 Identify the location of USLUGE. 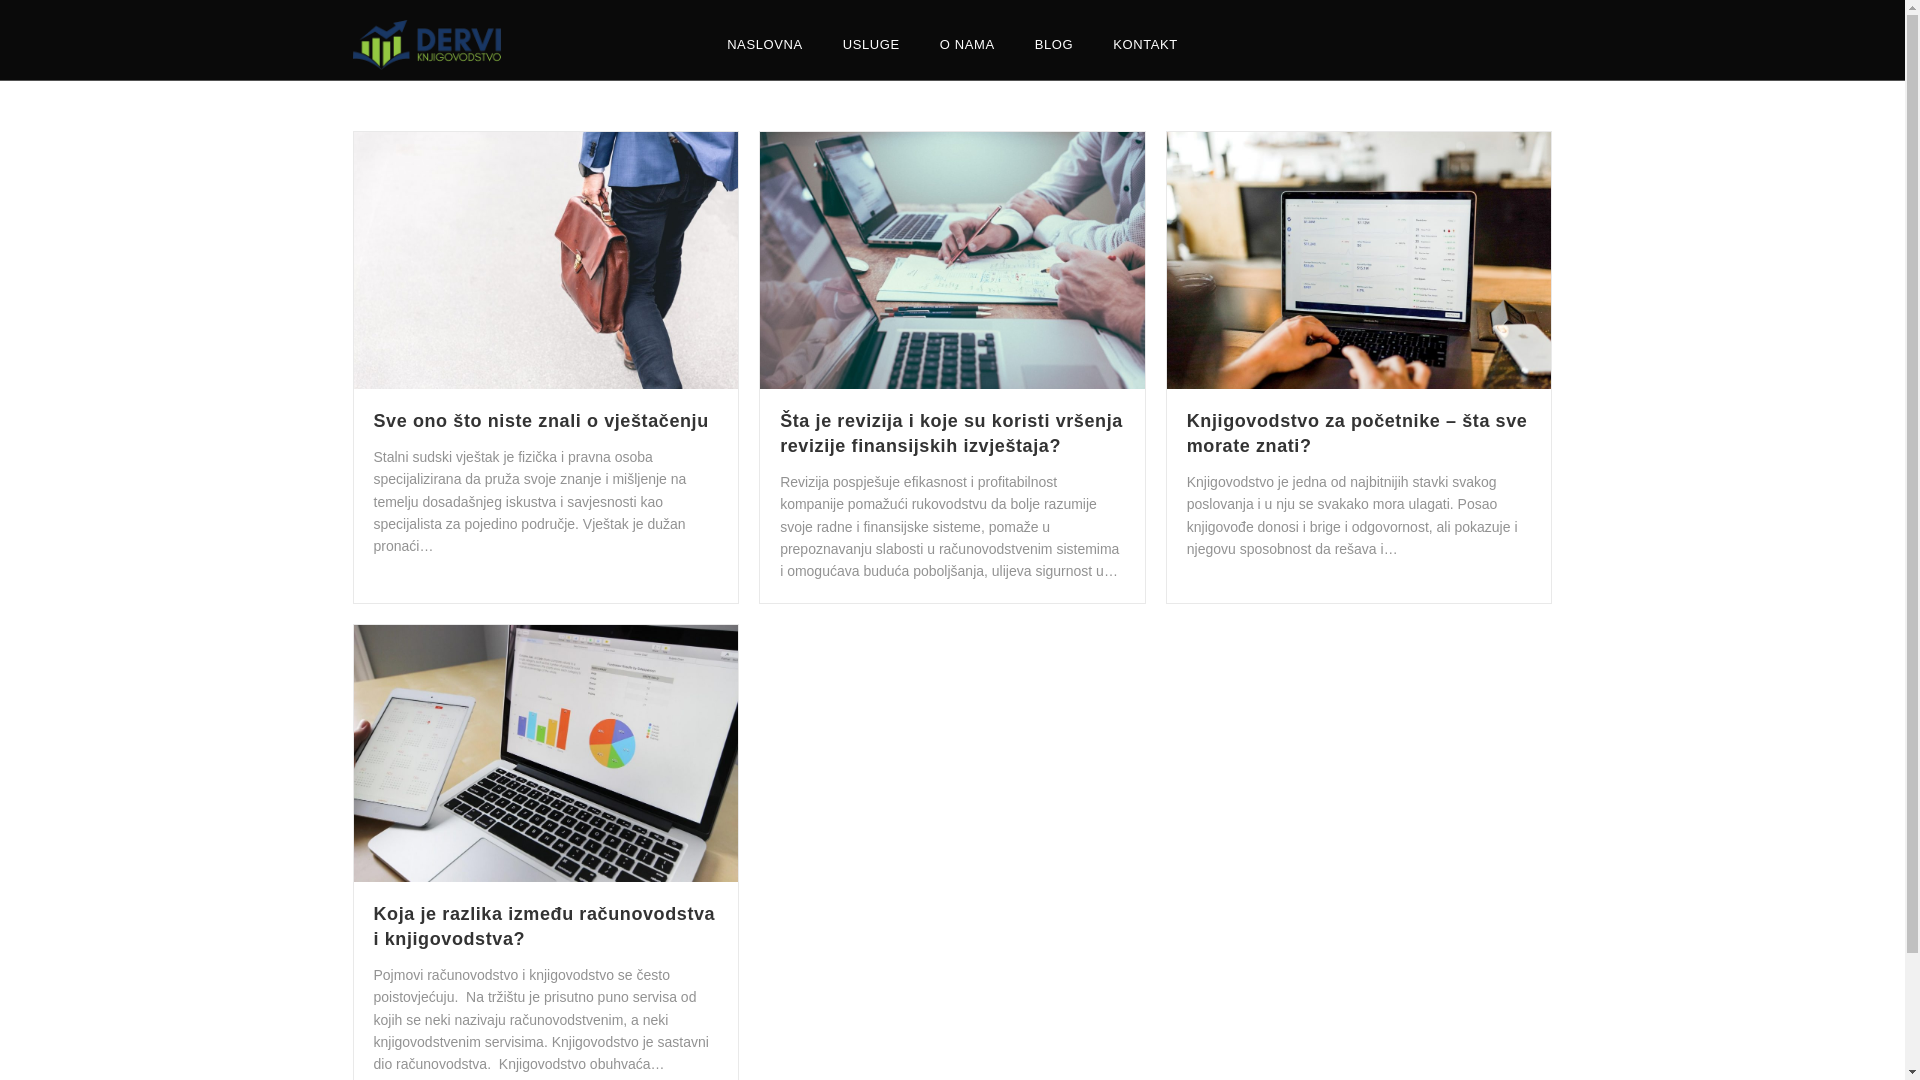
(872, 45).